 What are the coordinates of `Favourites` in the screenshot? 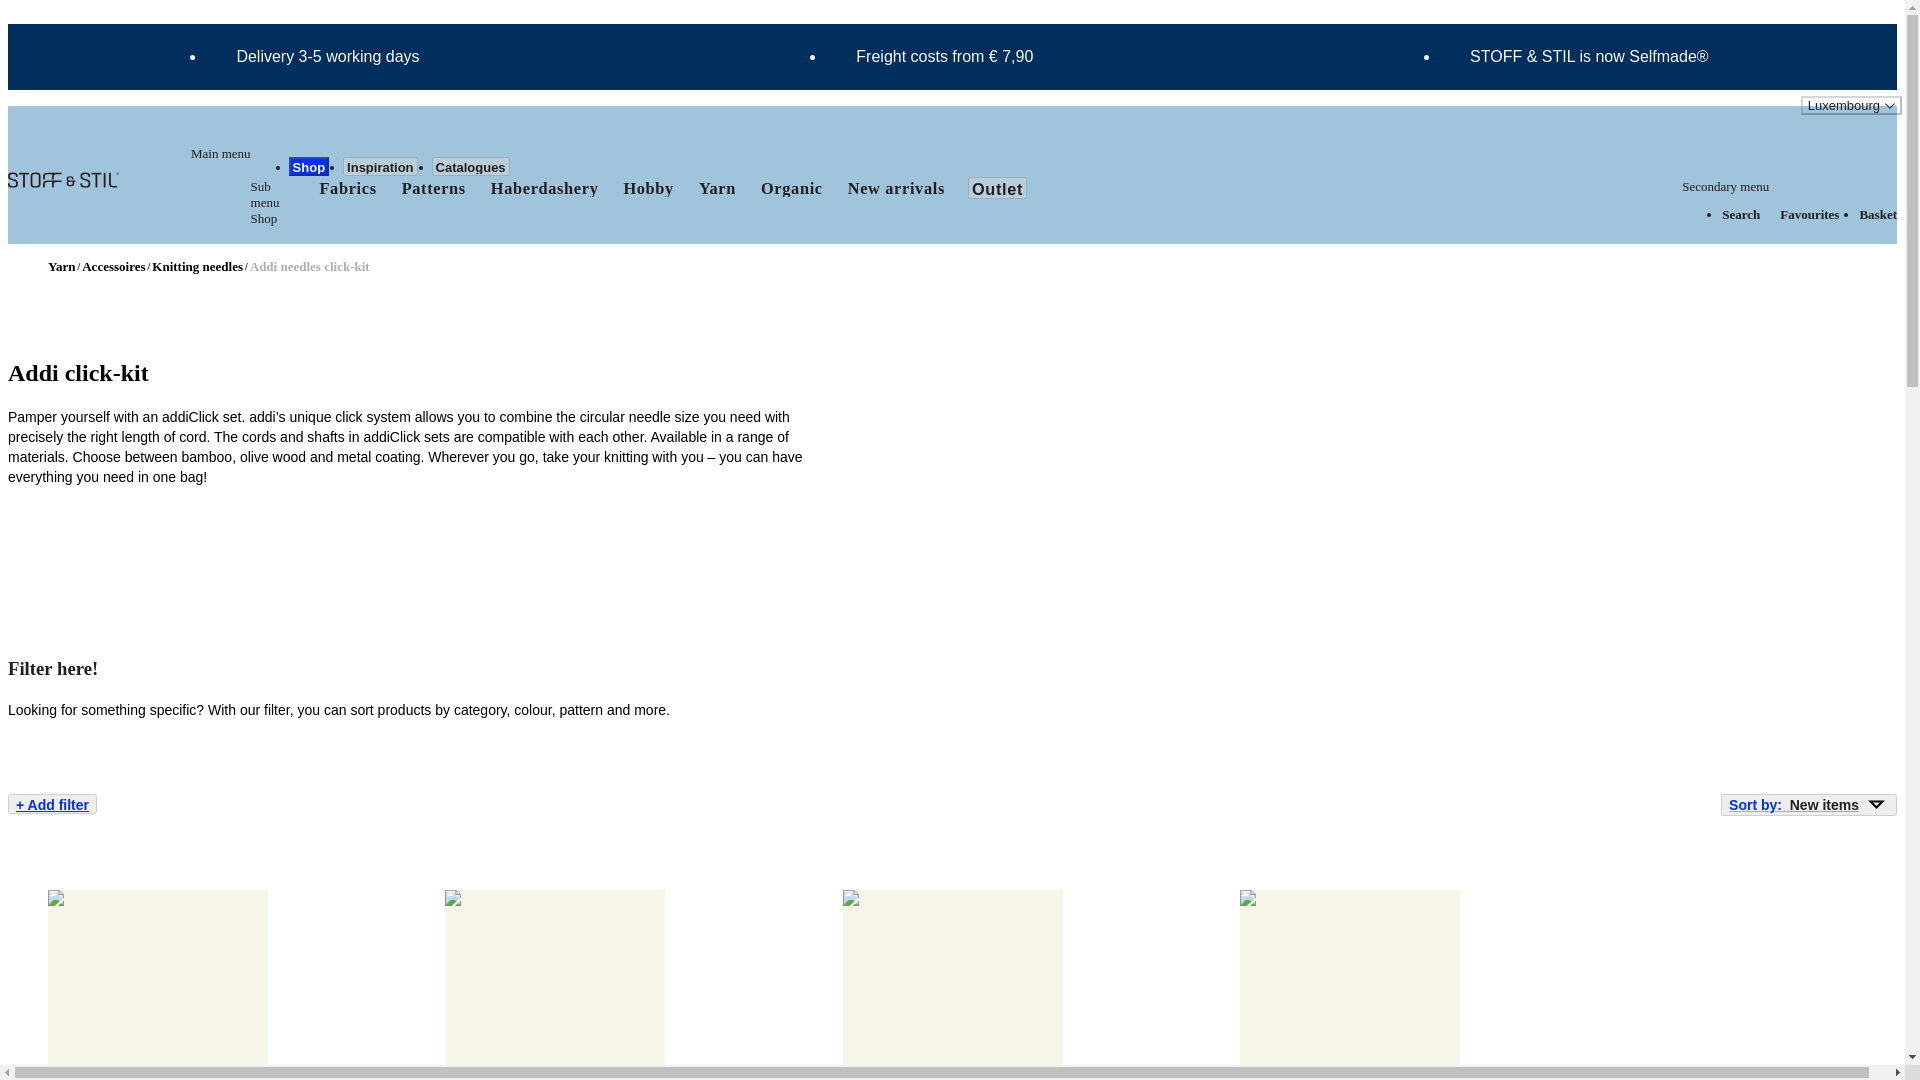 It's located at (1809, 214).